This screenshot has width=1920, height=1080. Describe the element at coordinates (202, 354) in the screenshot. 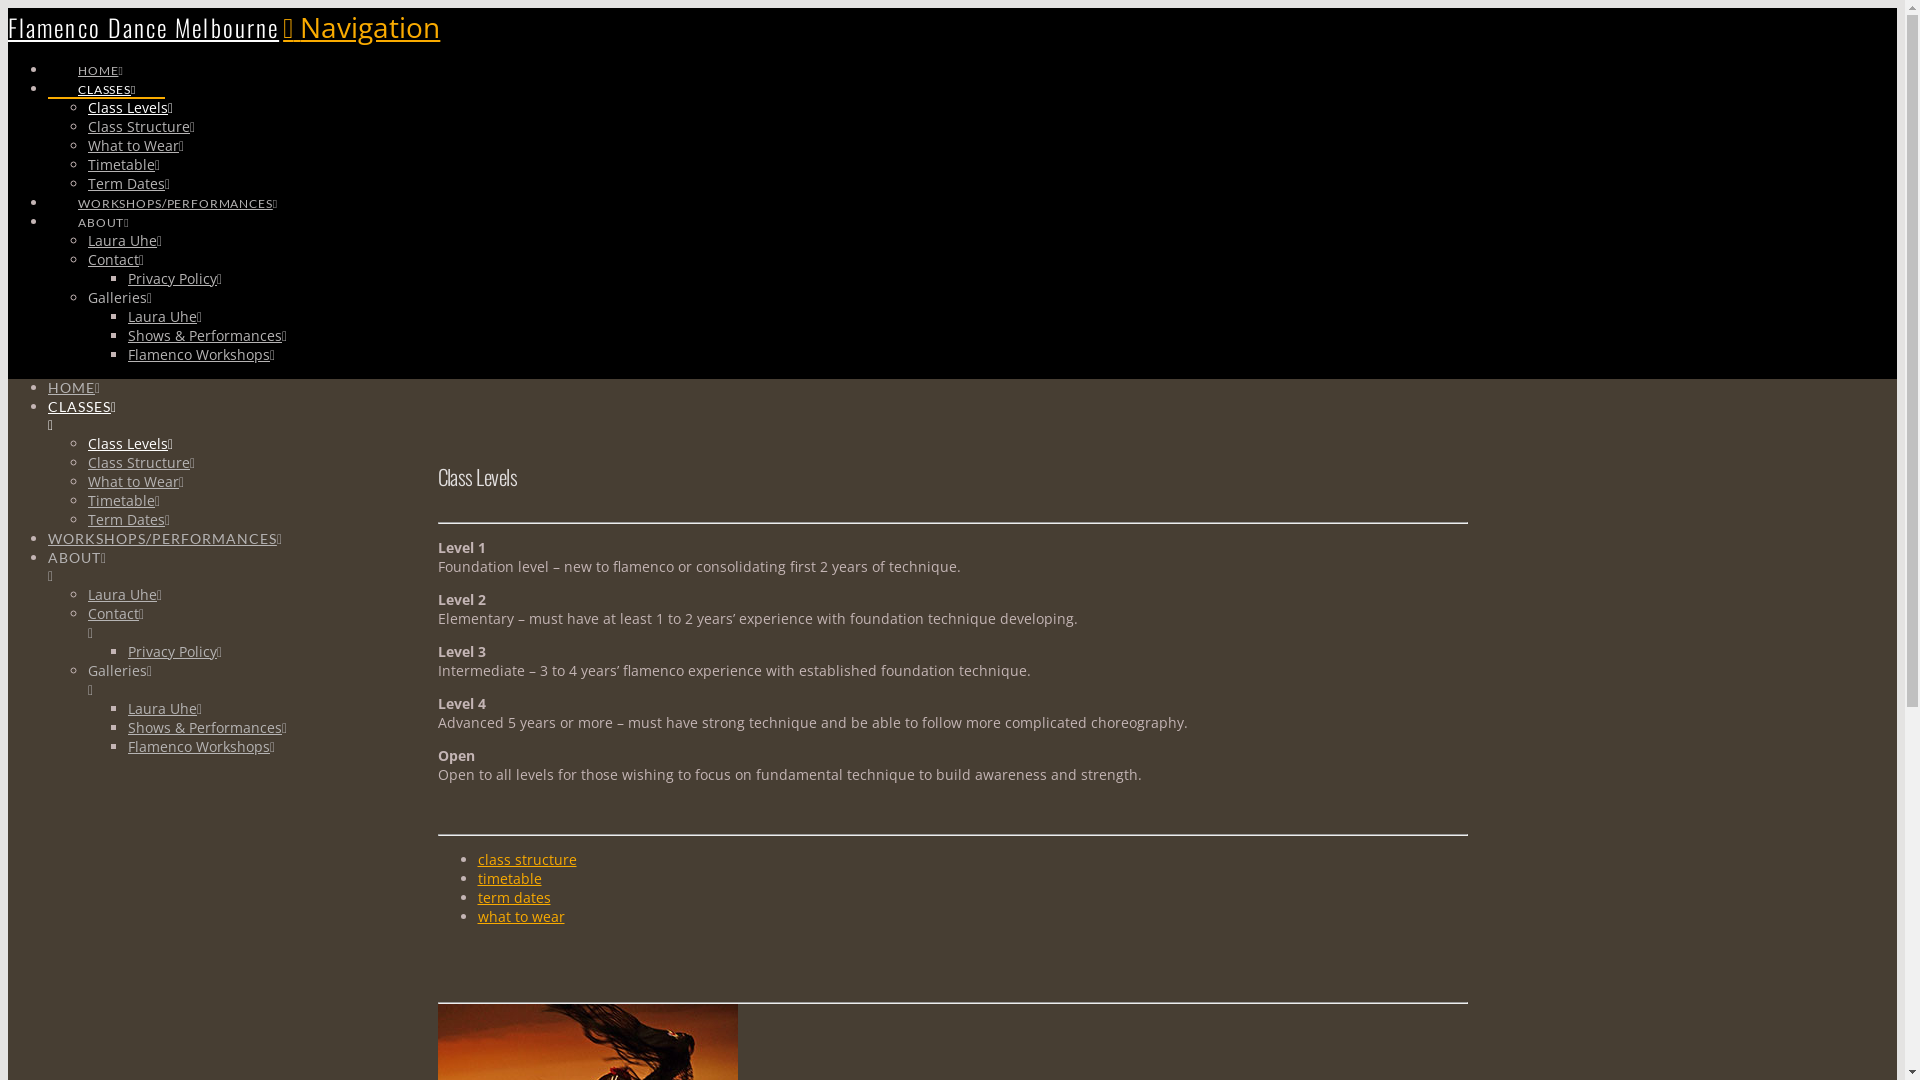

I see `Flamenco Workshops` at that location.